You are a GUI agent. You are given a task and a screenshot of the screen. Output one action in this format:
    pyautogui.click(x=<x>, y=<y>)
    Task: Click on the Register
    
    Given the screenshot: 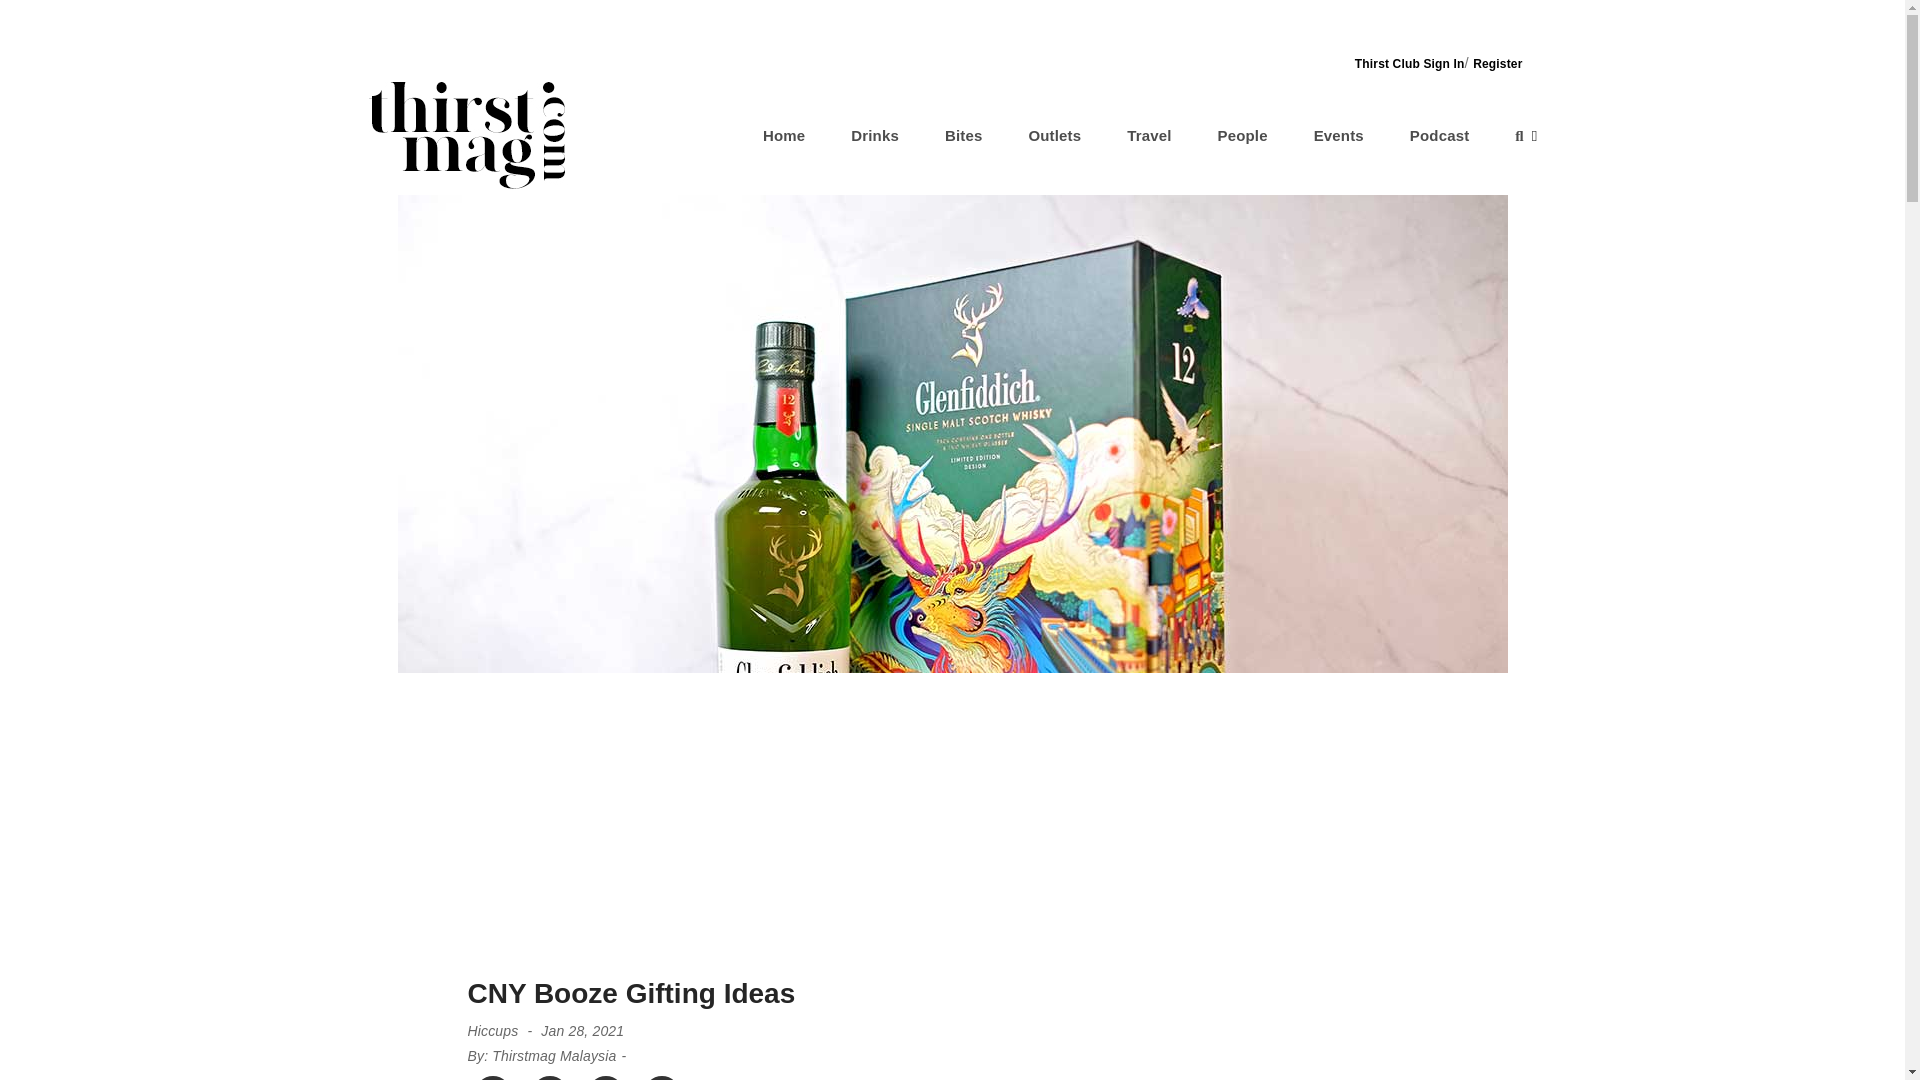 What is the action you would take?
    pyautogui.click(x=1497, y=64)
    